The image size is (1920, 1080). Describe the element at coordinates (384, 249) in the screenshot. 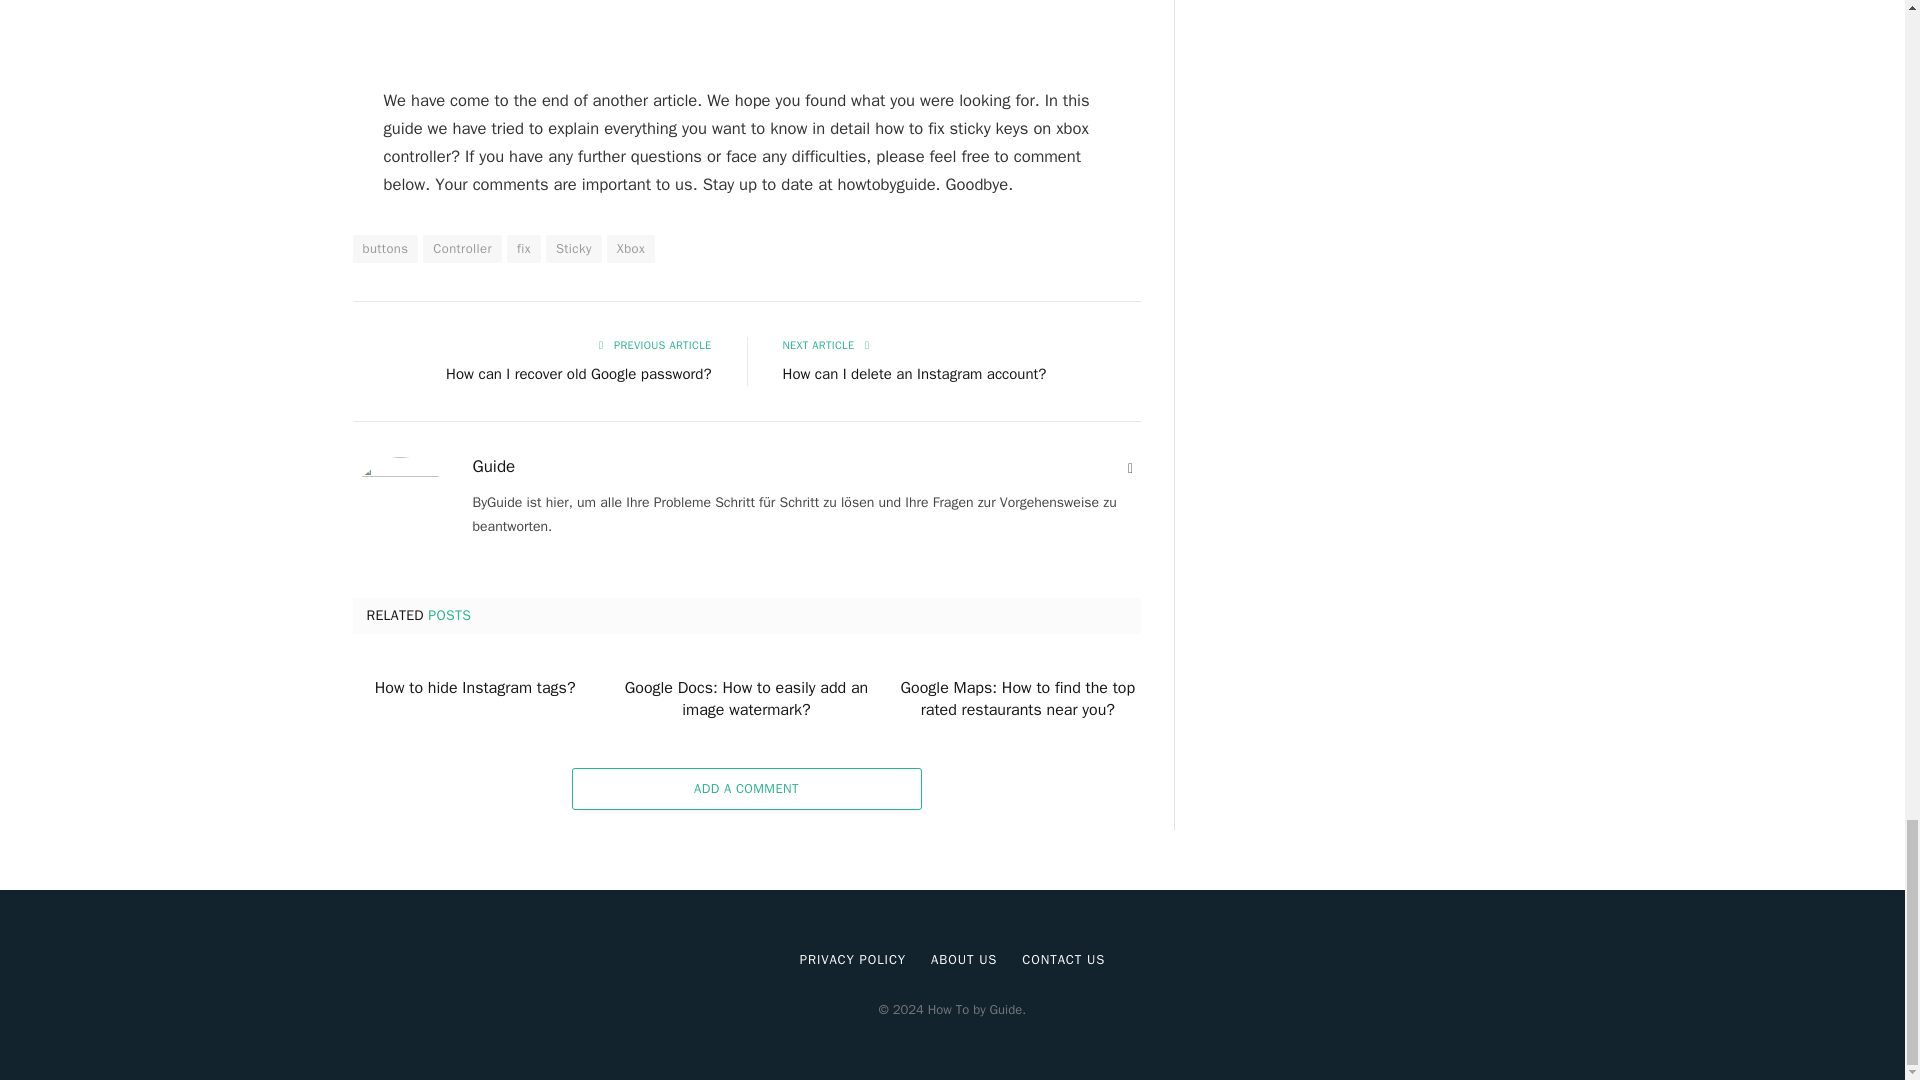

I see `buttons` at that location.